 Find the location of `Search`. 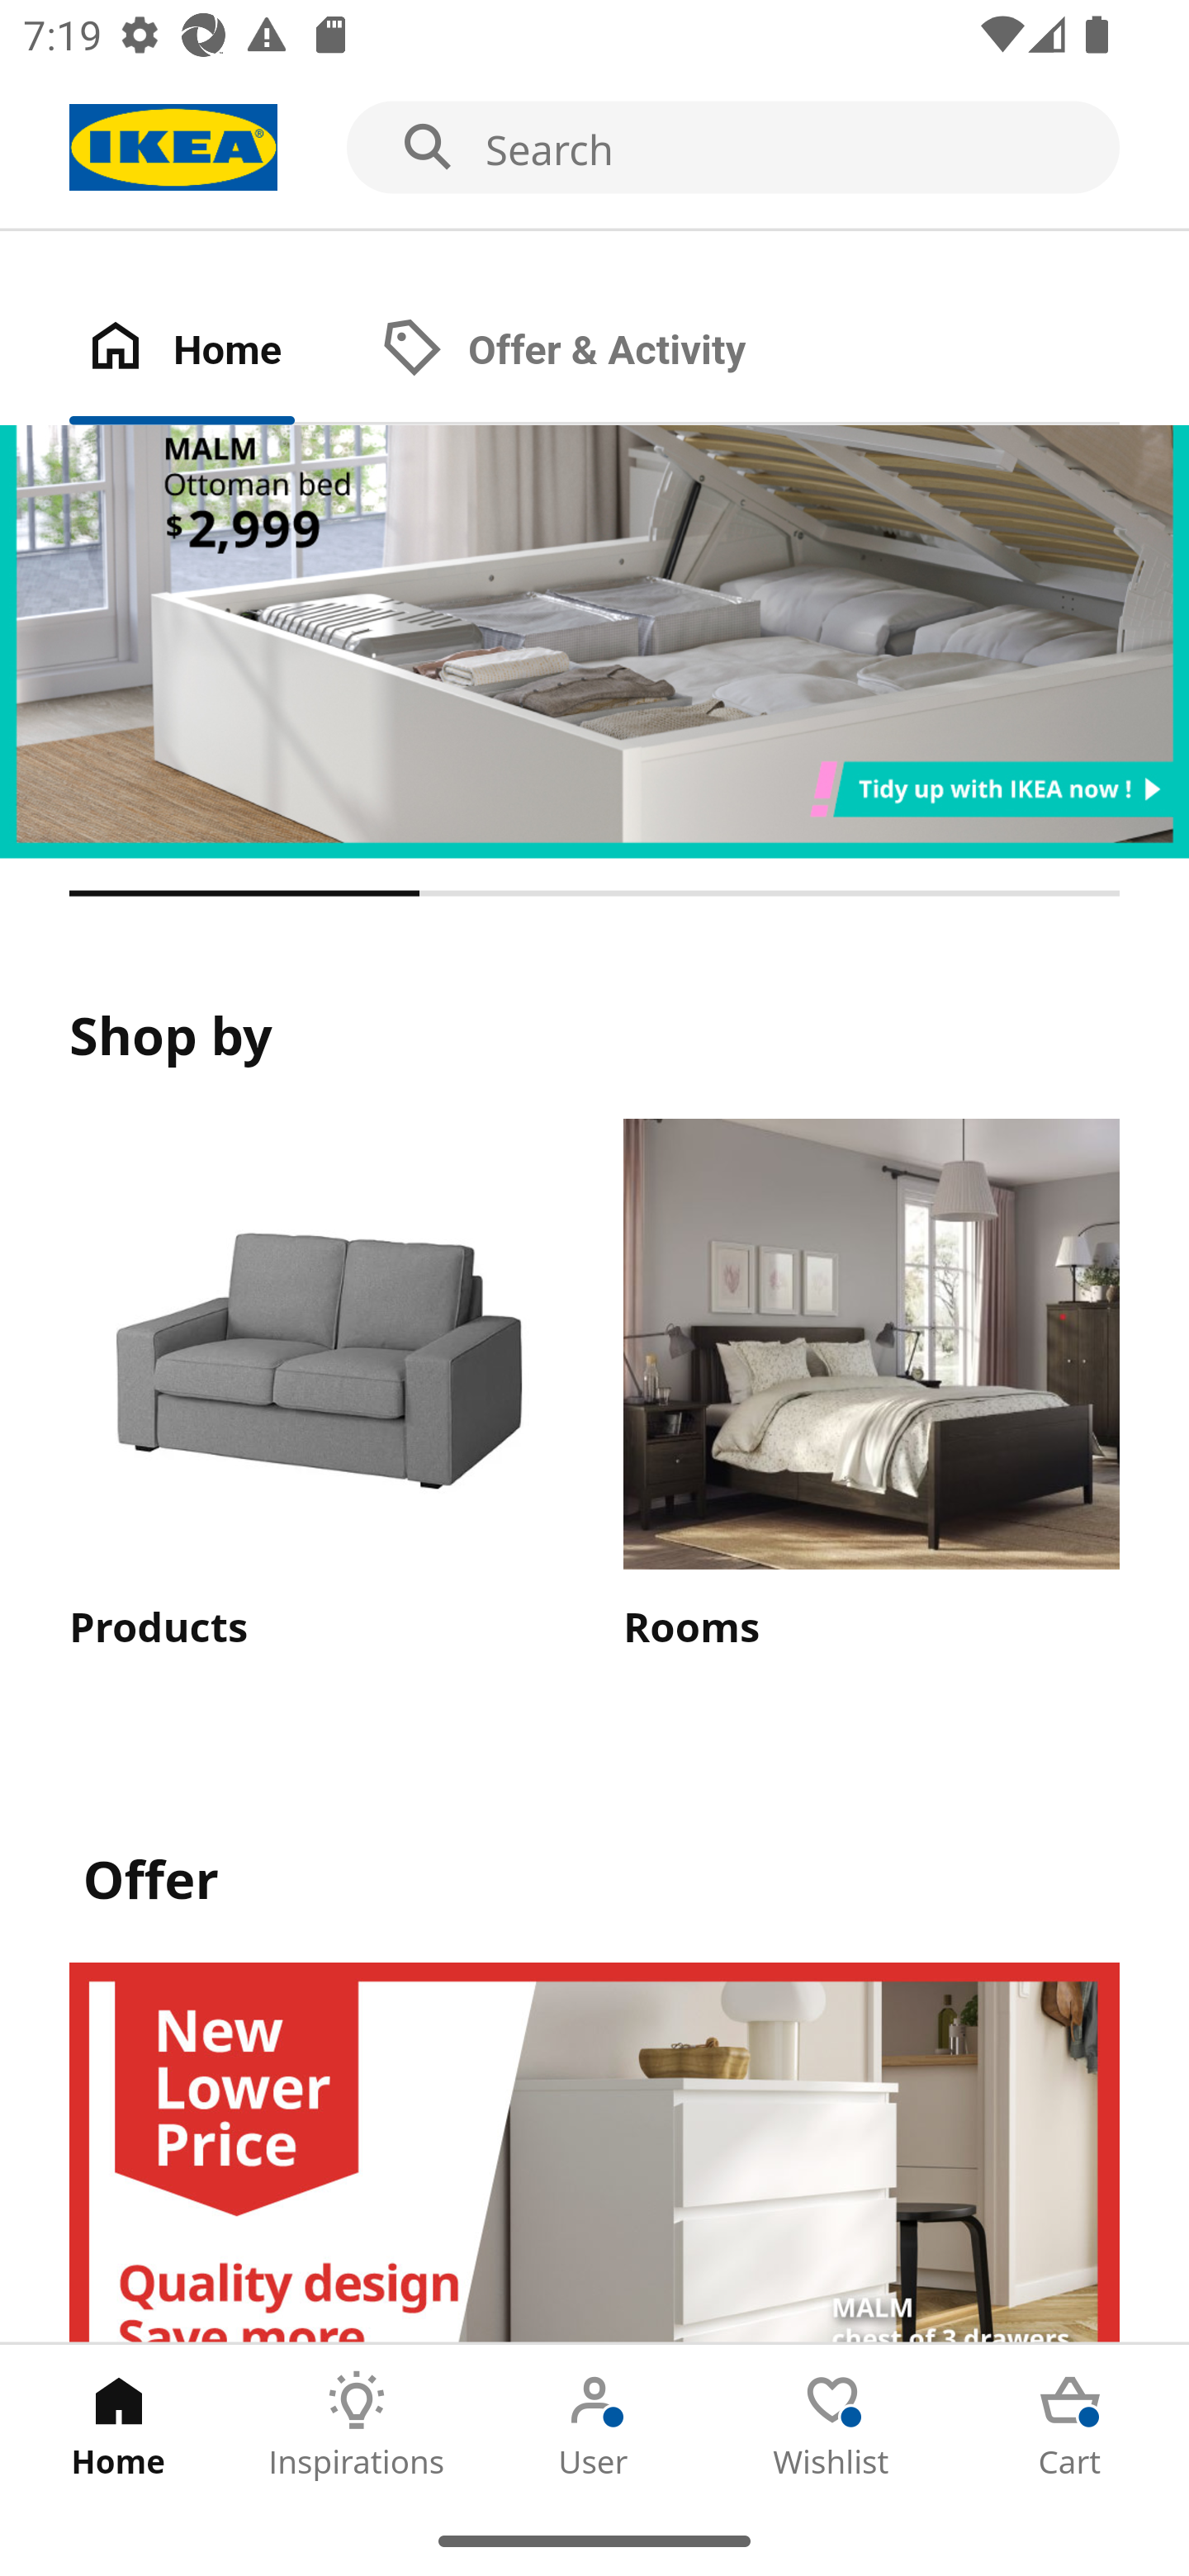

Search is located at coordinates (594, 149).